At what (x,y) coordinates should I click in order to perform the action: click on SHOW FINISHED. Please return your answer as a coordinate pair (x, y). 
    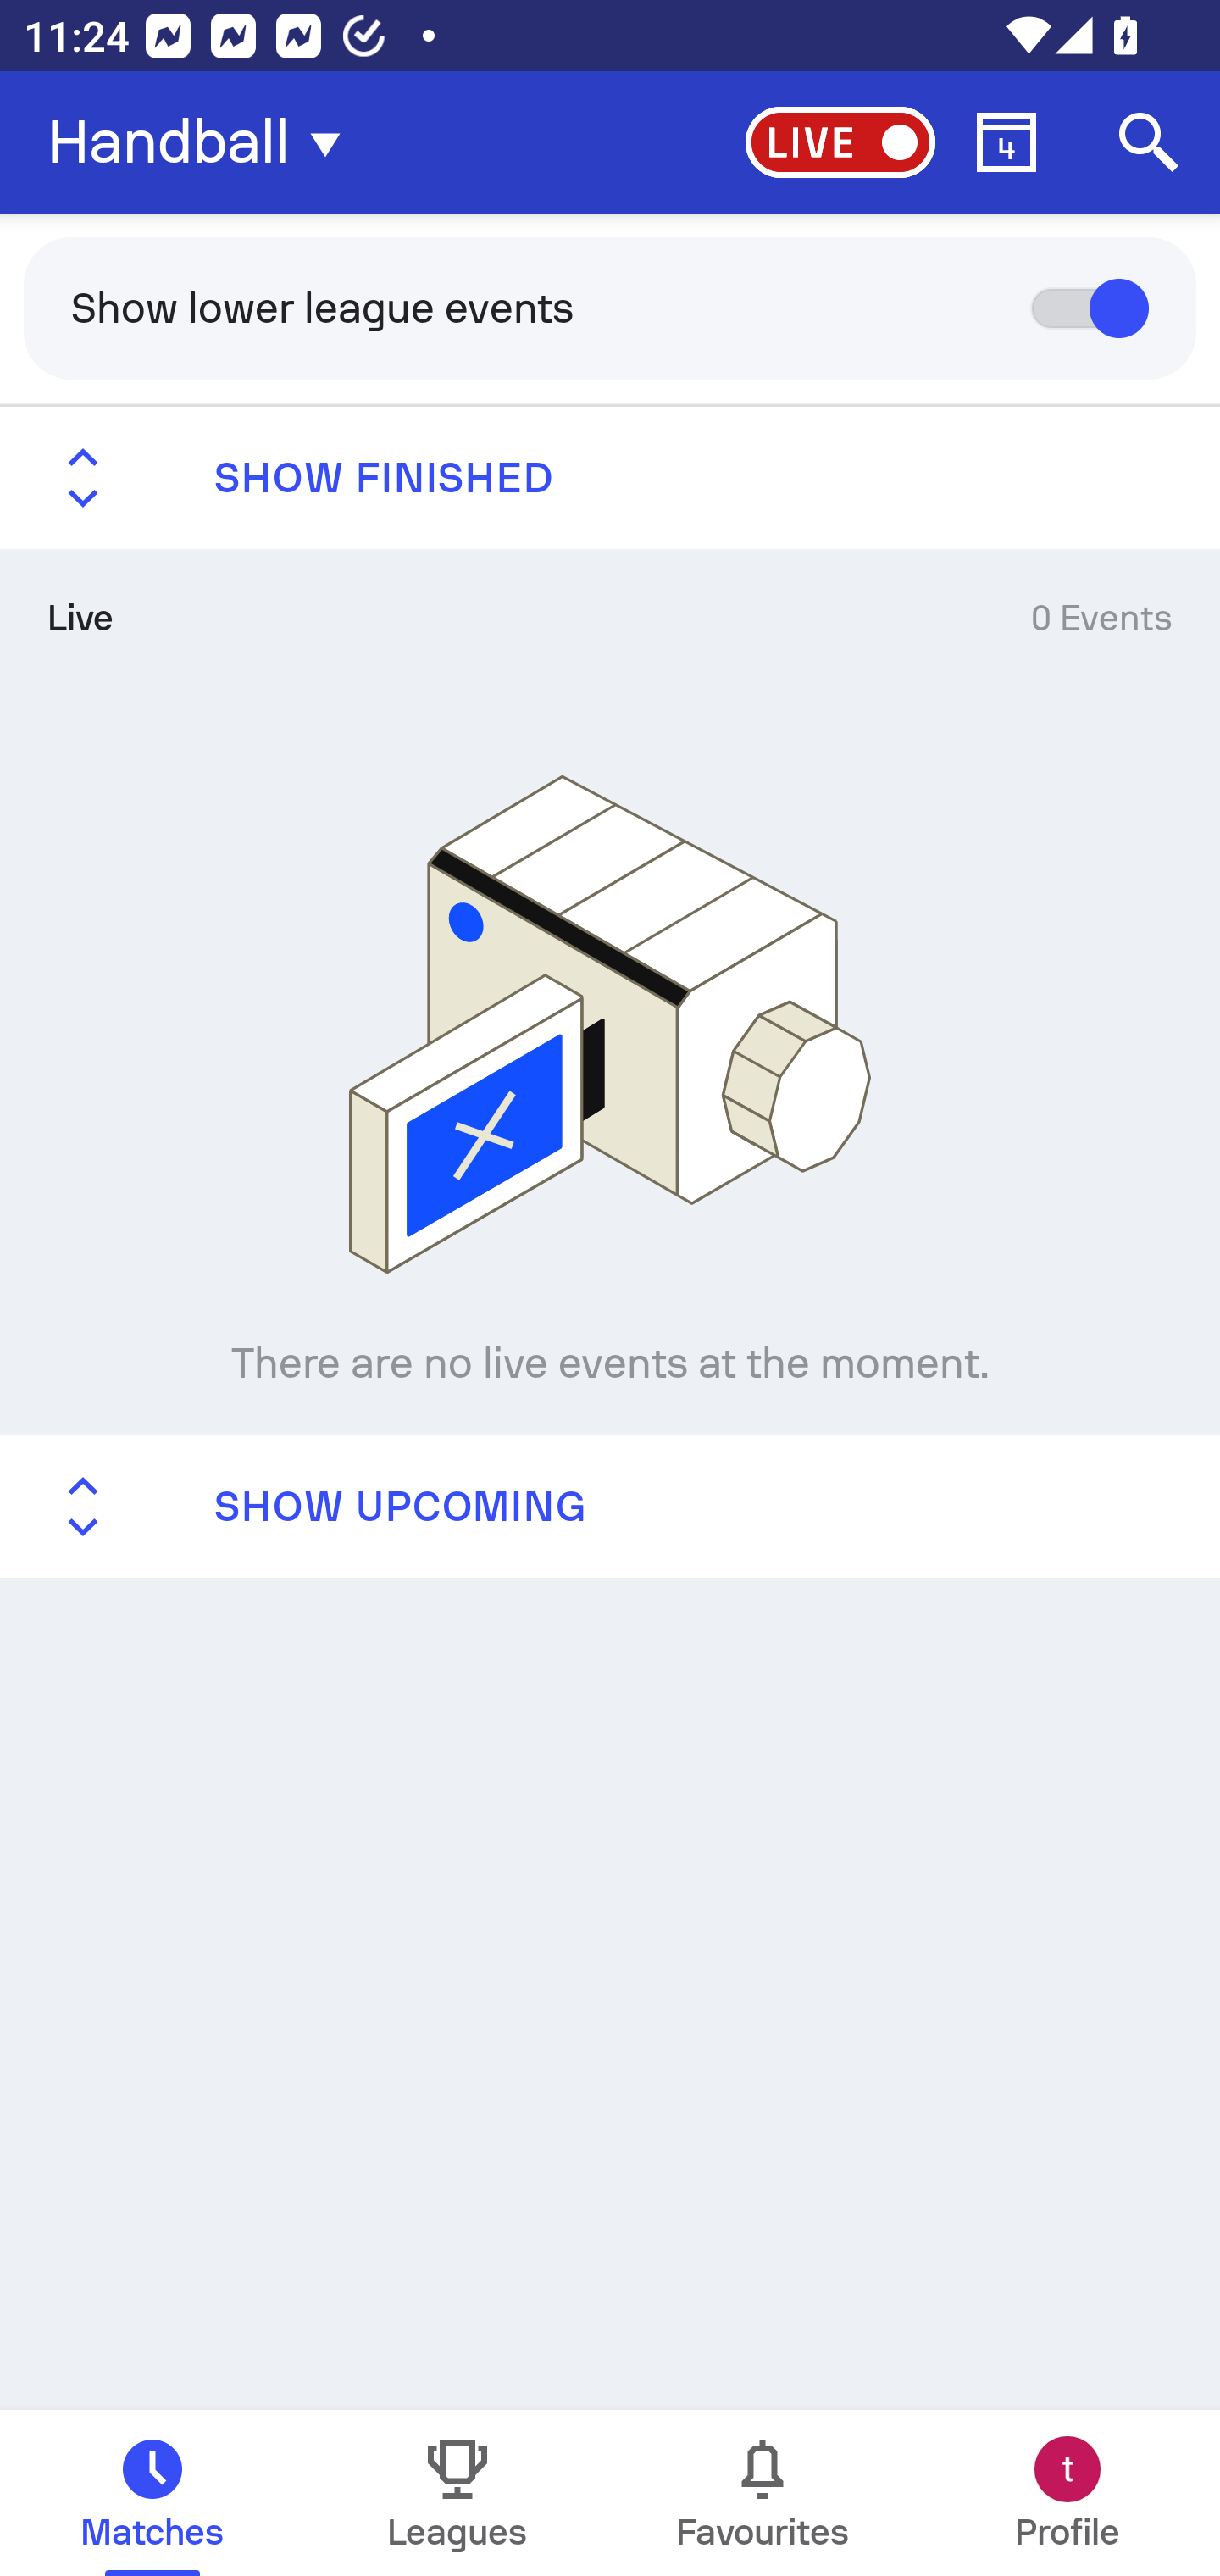
    Looking at the image, I should click on (610, 478).